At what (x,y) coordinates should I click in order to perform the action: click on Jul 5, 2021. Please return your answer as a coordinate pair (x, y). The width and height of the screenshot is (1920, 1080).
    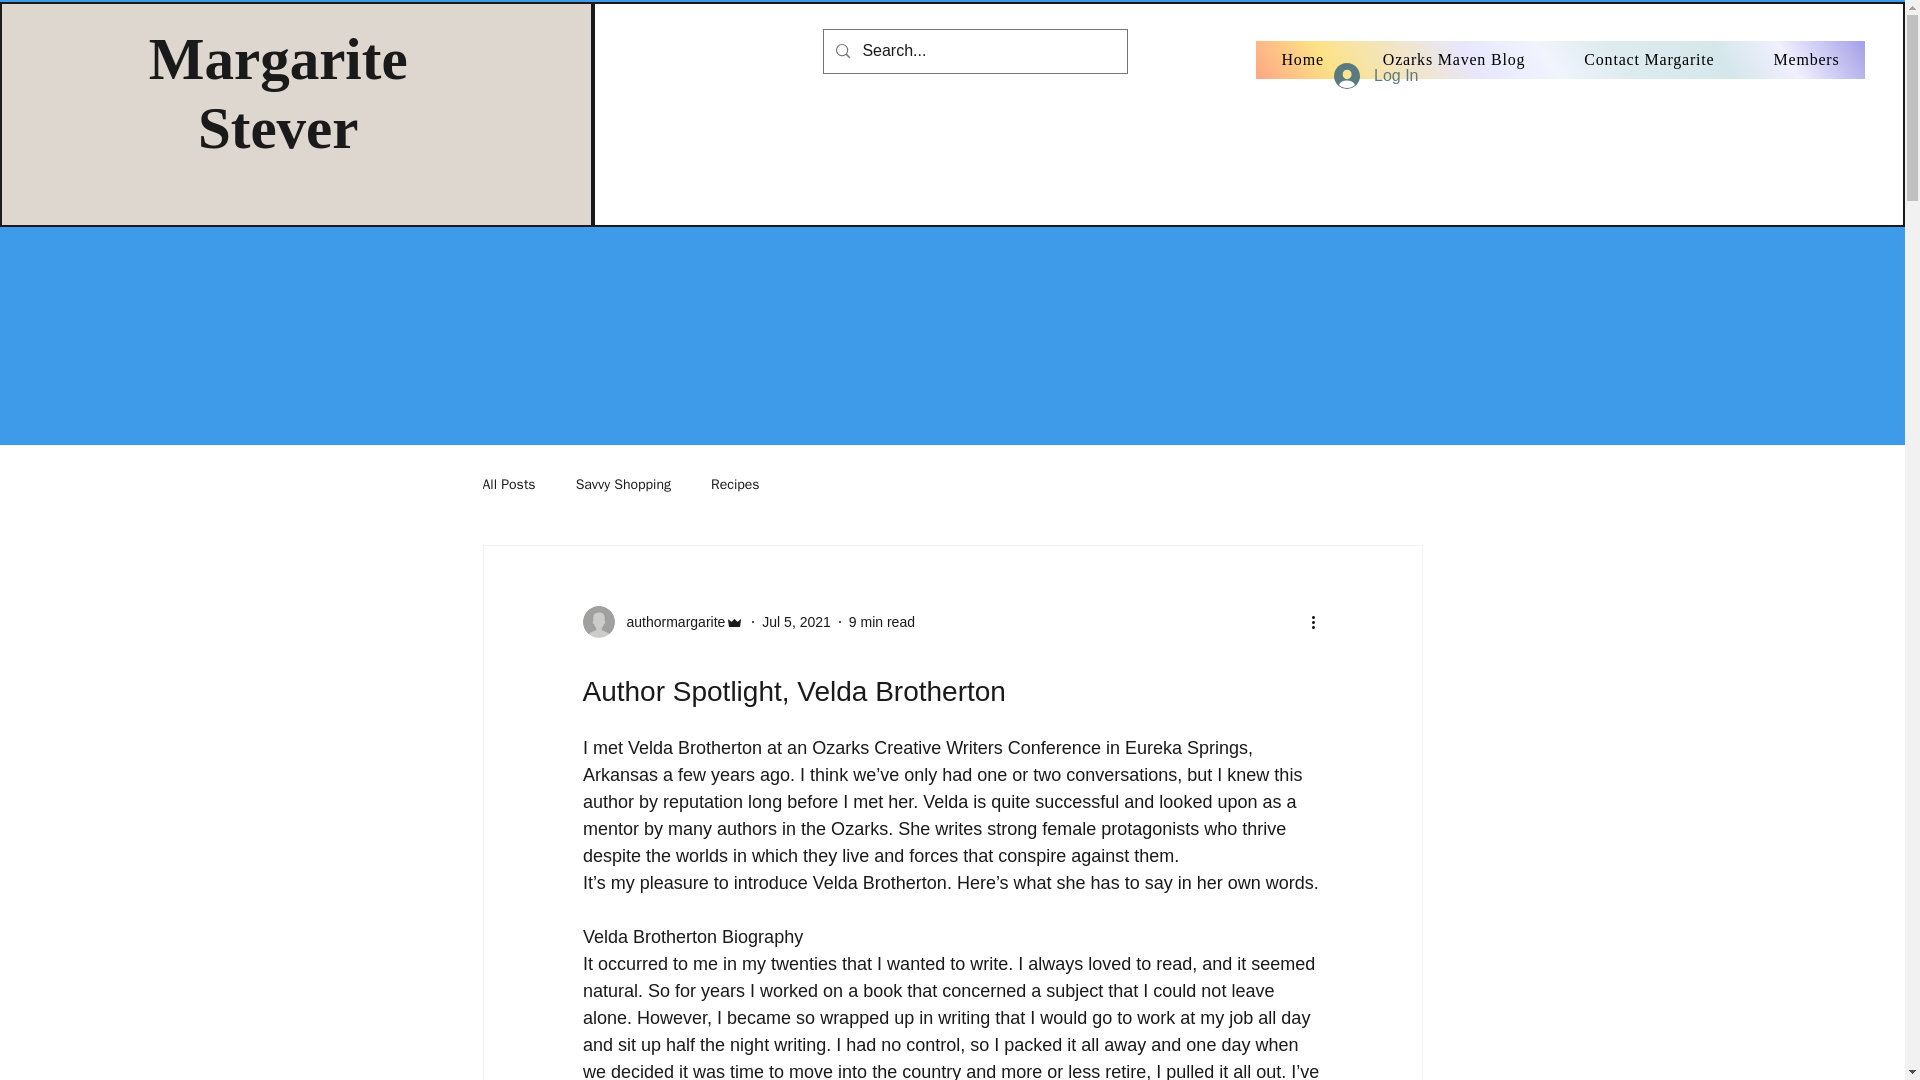
    Looking at the image, I should click on (796, 622).